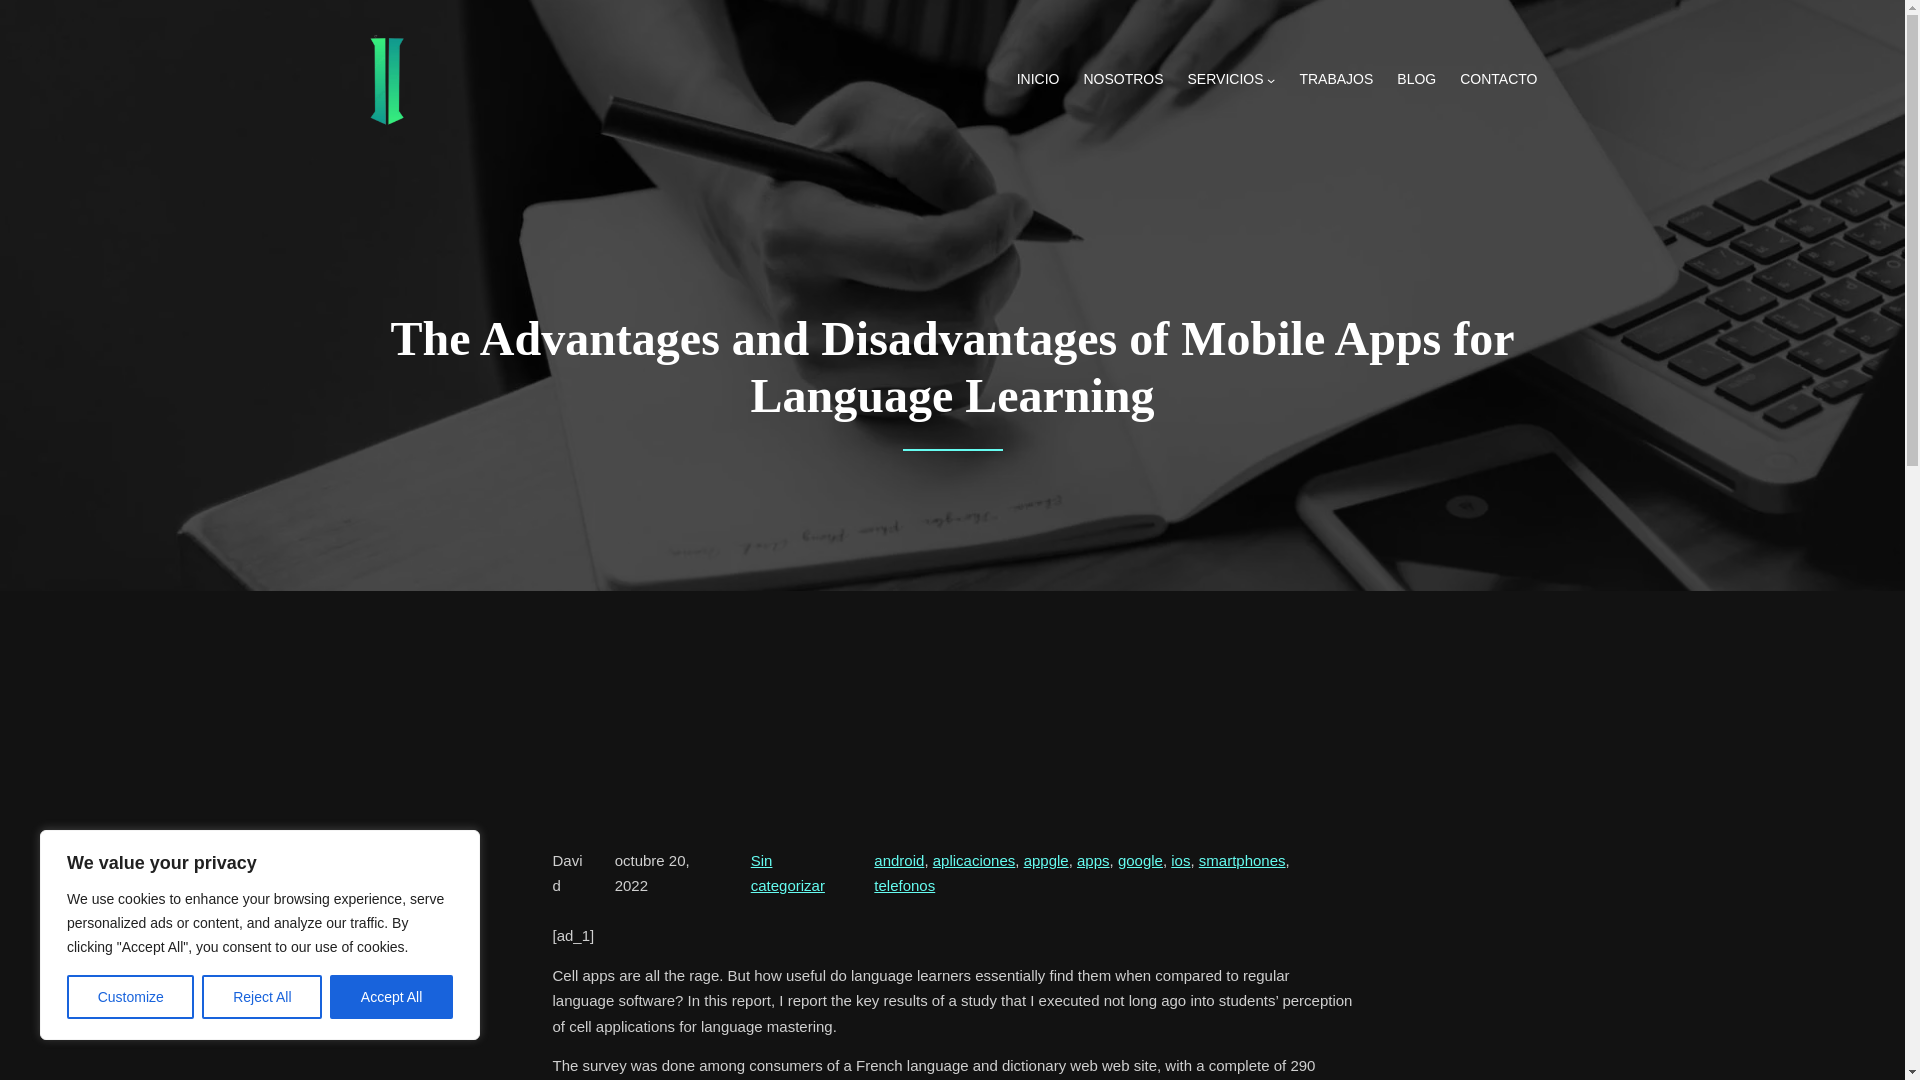  Describe the element at coordinates (1242, 860) in the screenshot. I see `smartphones` at that location.